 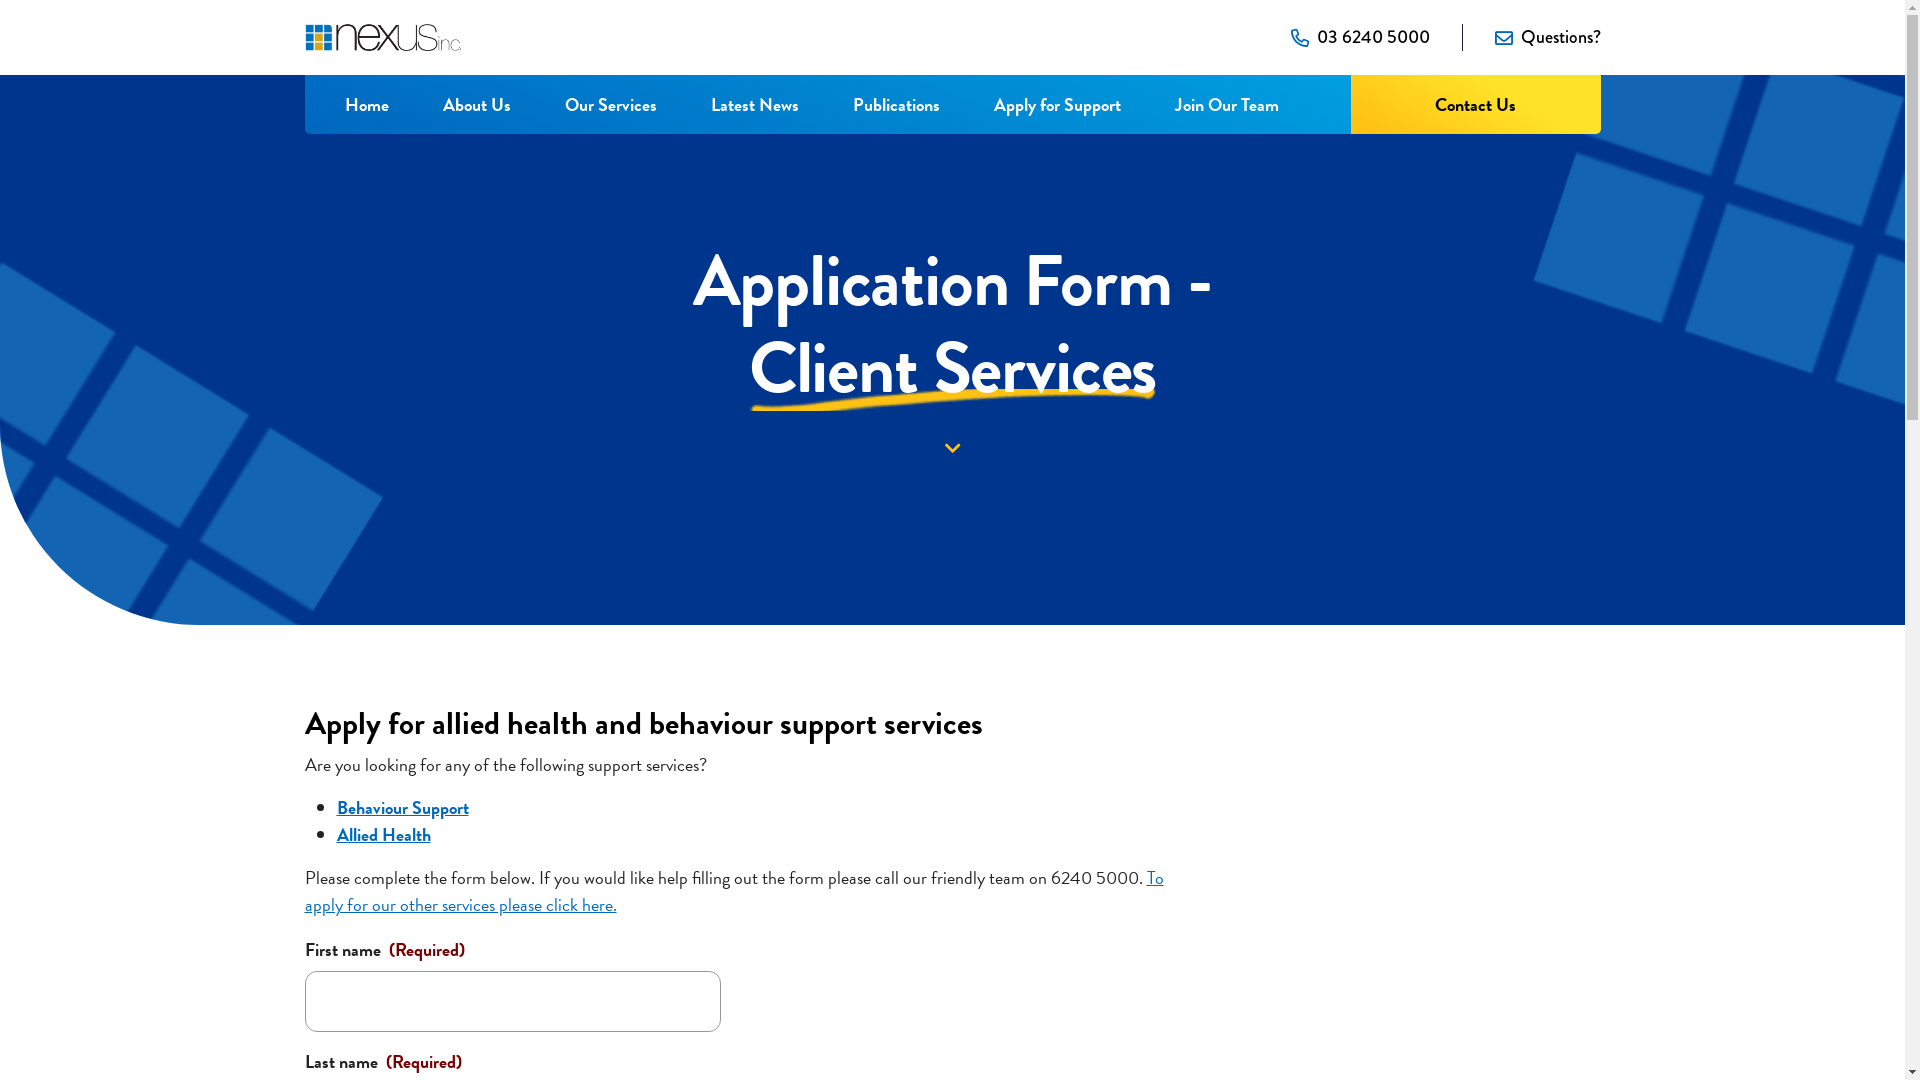 What do you see at coordinates (1226, 104) in the screenshot?
I see `Join Our Team` at bounding box center [1226, 104].